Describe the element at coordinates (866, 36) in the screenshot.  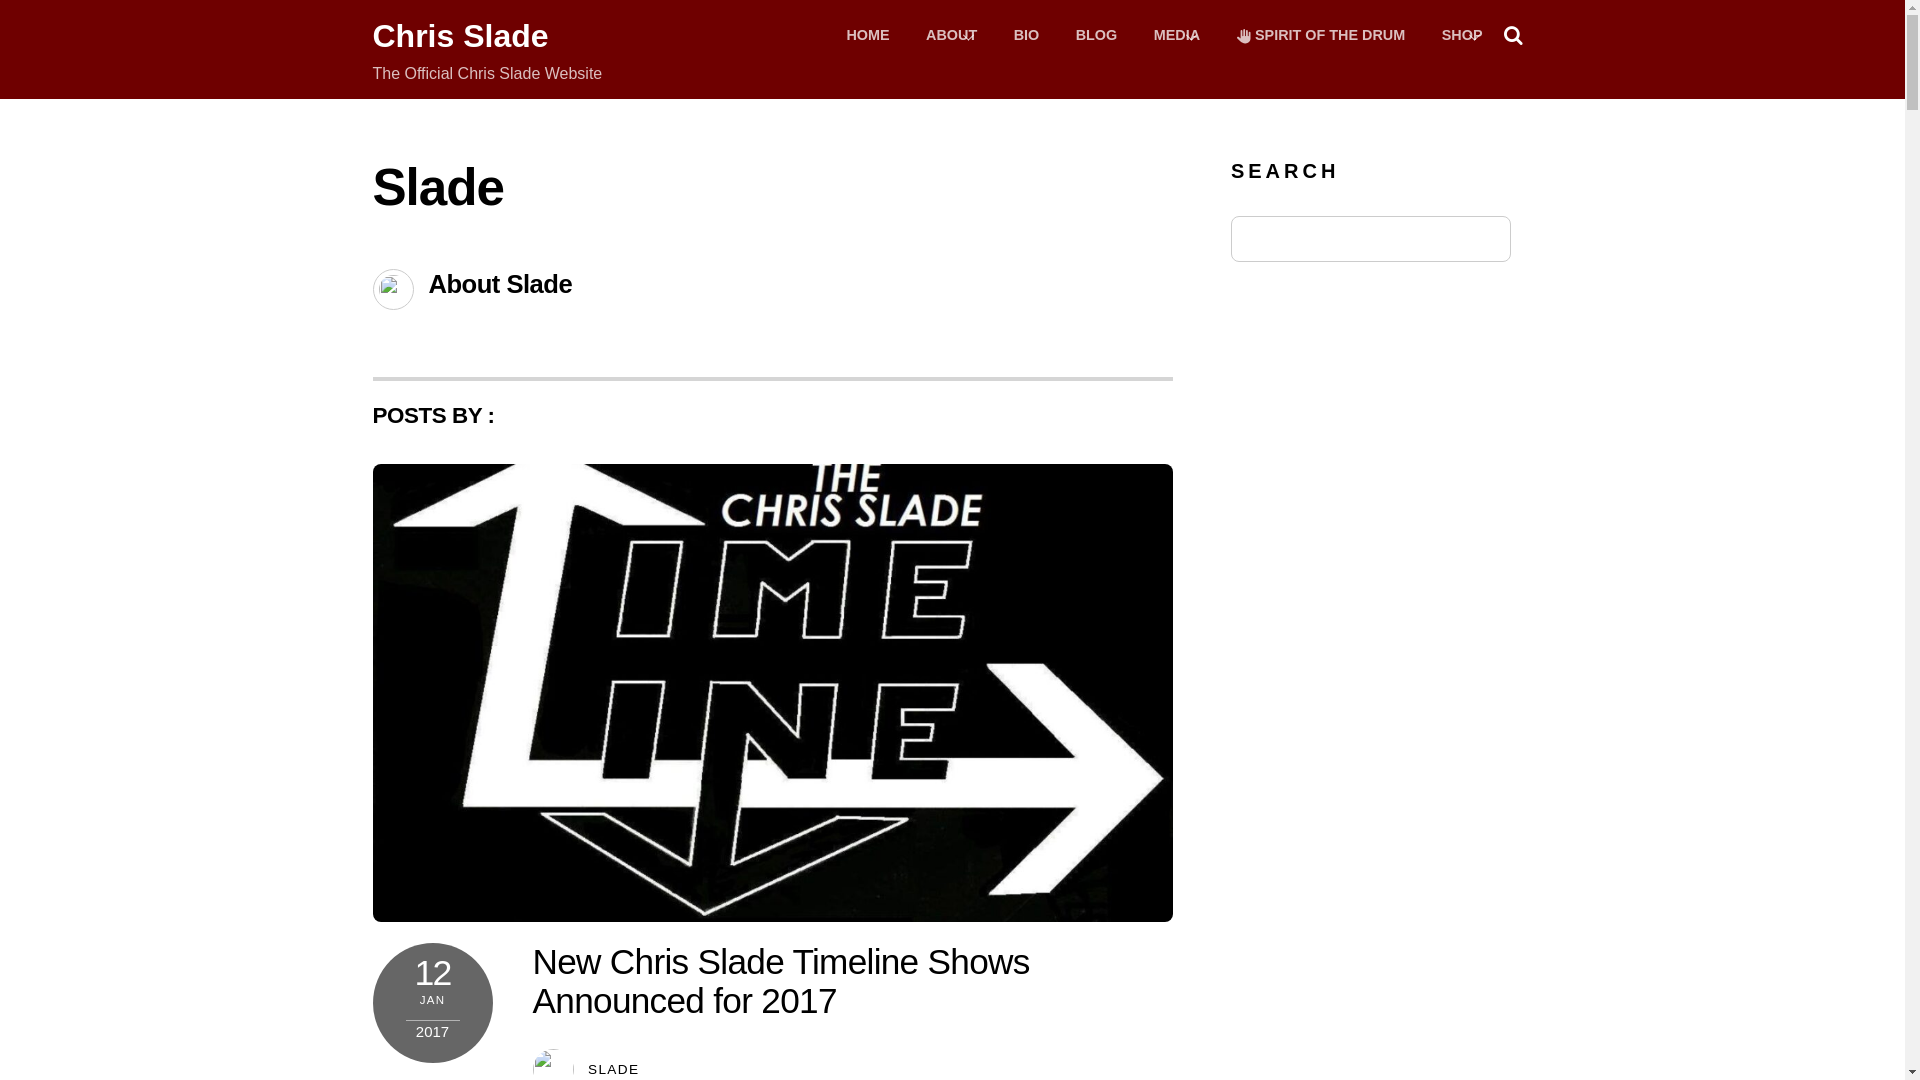
I see `SLADE` at that location.